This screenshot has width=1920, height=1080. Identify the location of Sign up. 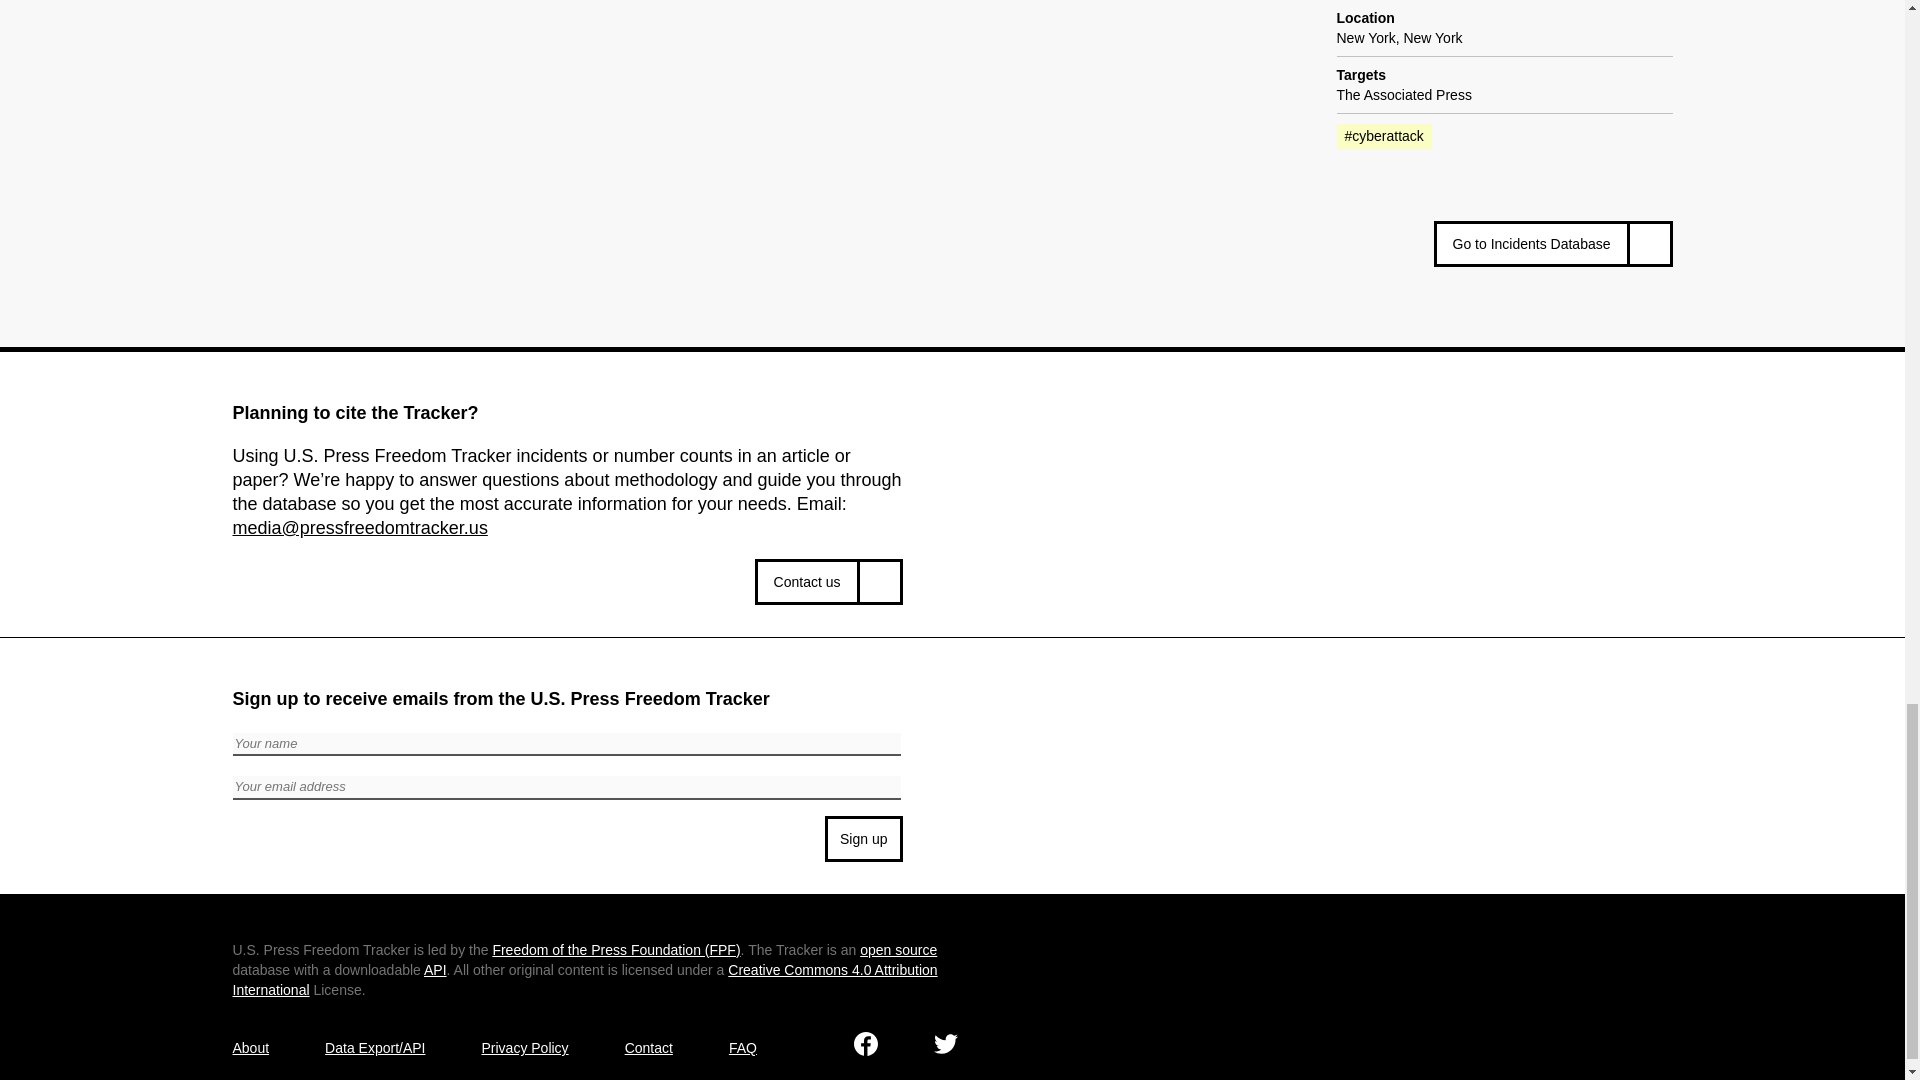
(864, 838).